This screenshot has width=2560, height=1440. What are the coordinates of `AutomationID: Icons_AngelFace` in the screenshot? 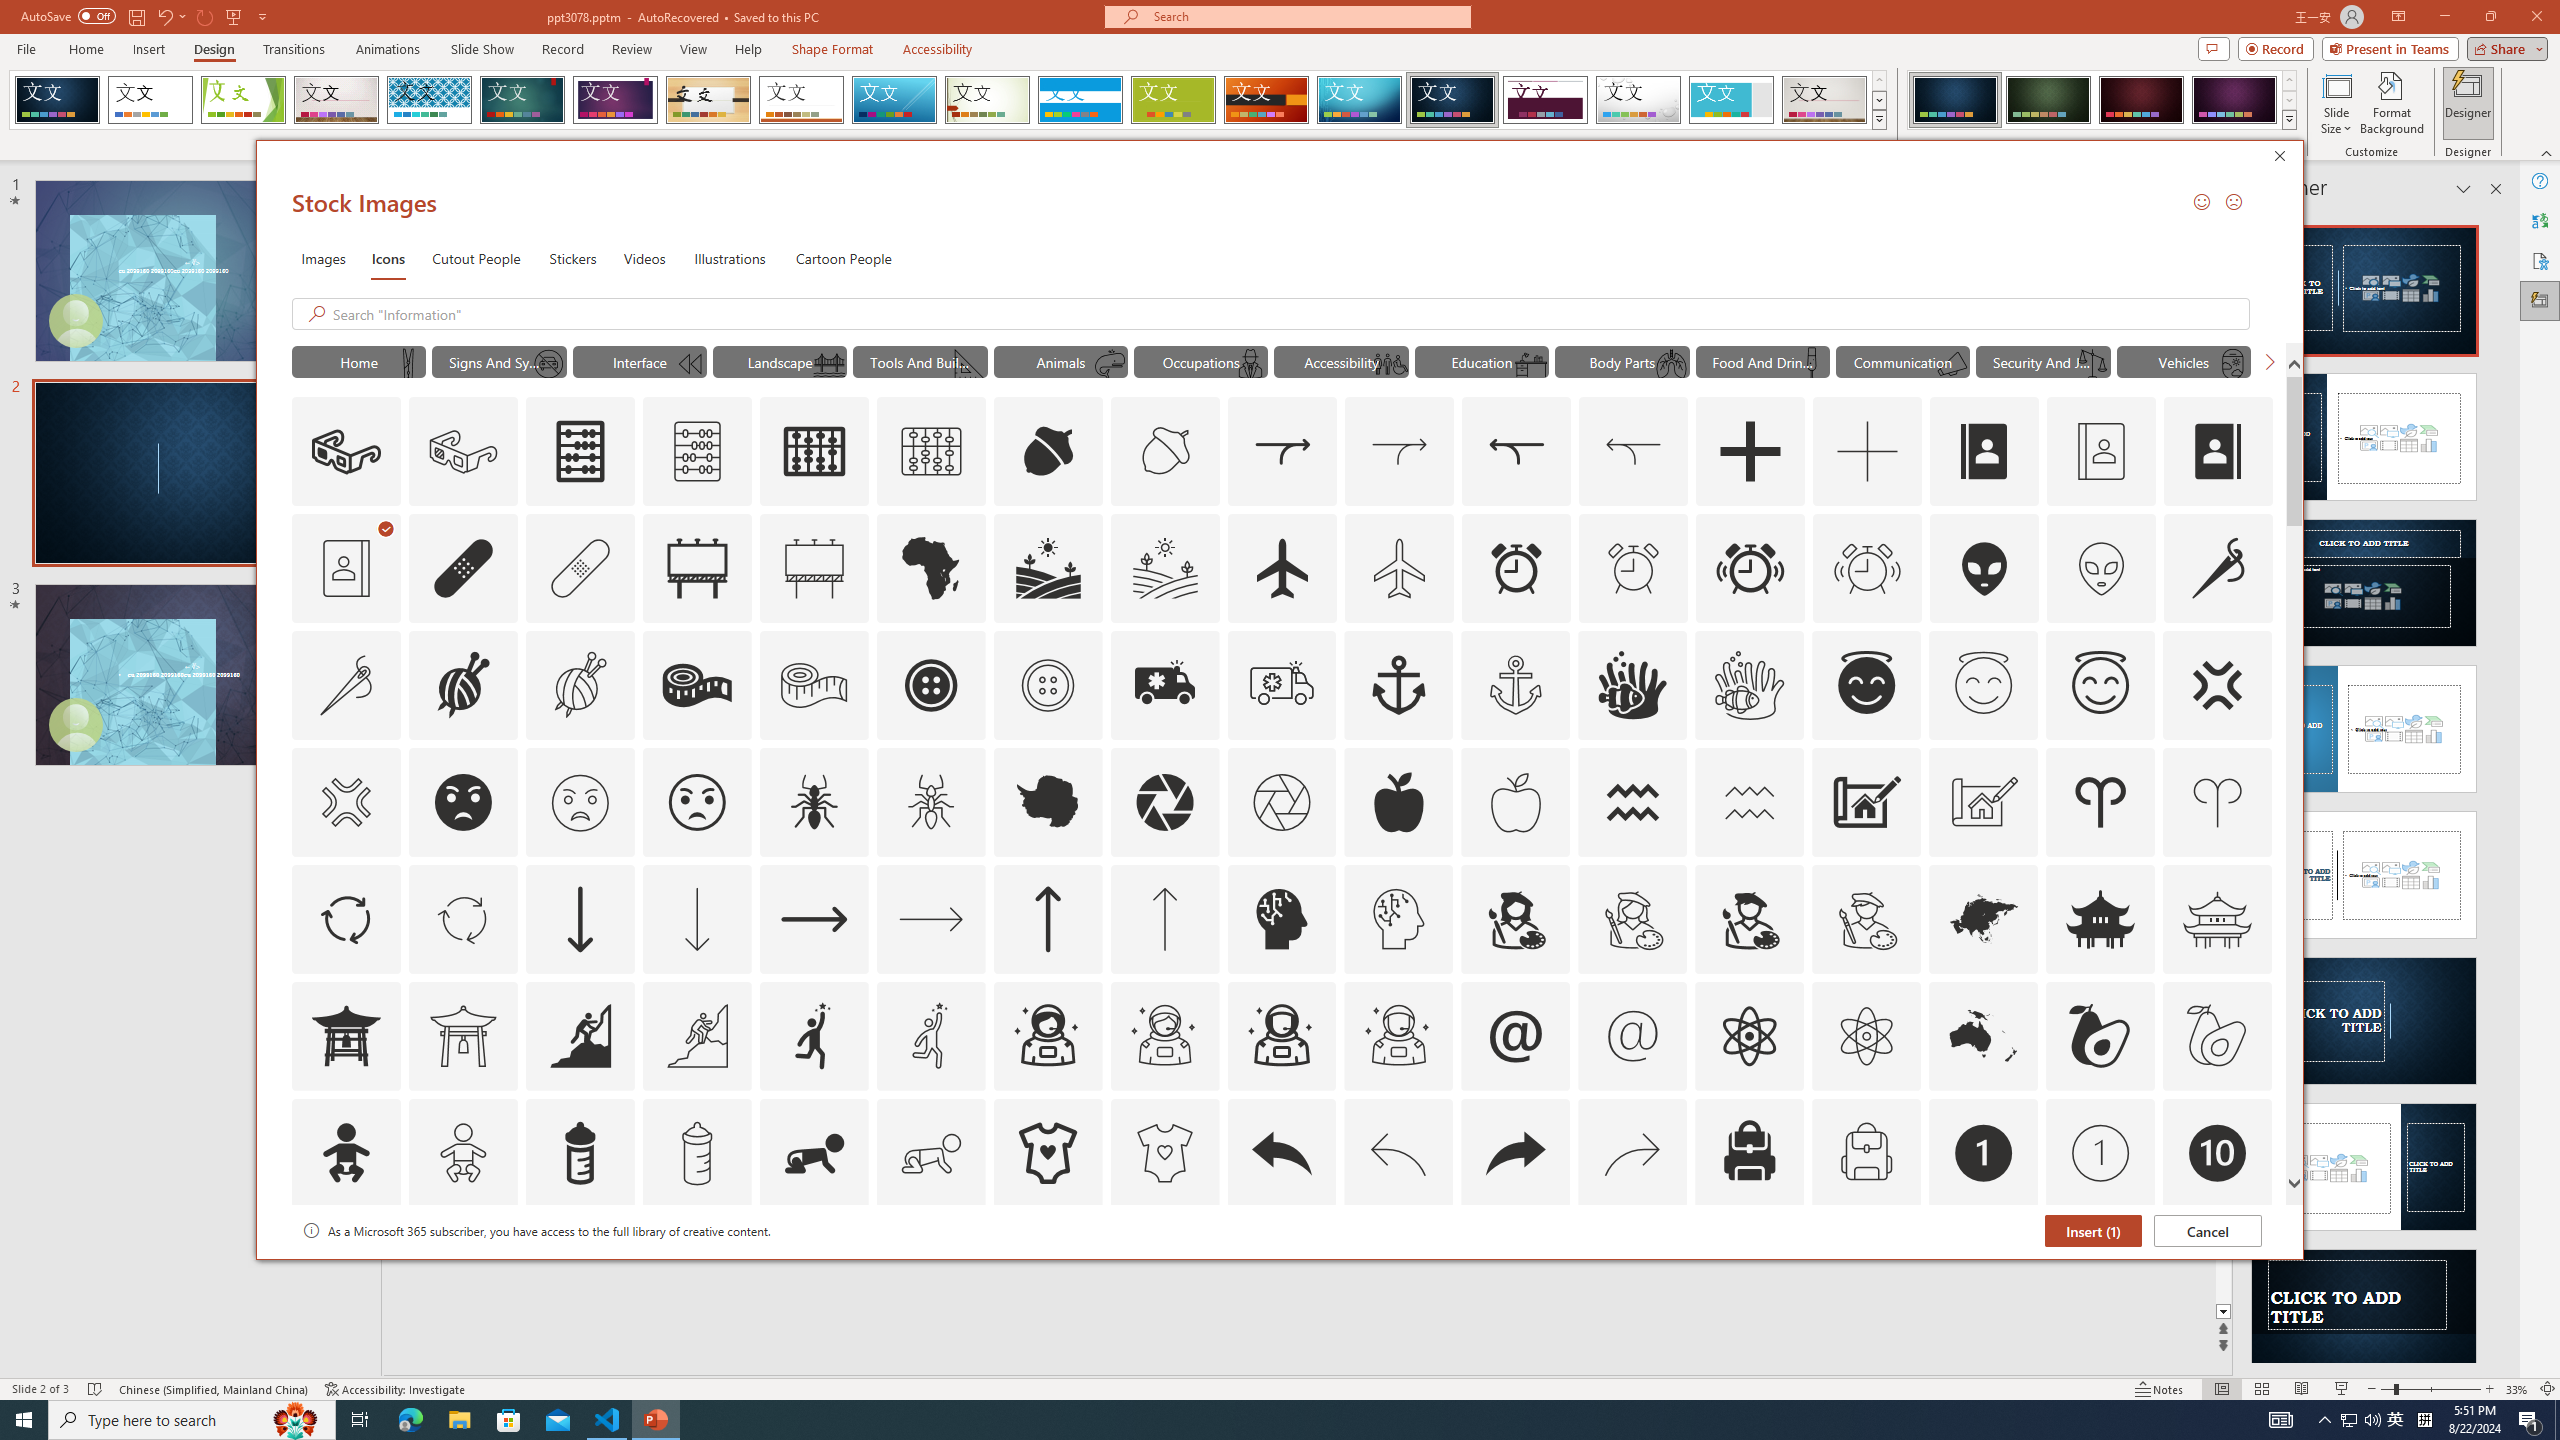 It's located at (1866, 685).